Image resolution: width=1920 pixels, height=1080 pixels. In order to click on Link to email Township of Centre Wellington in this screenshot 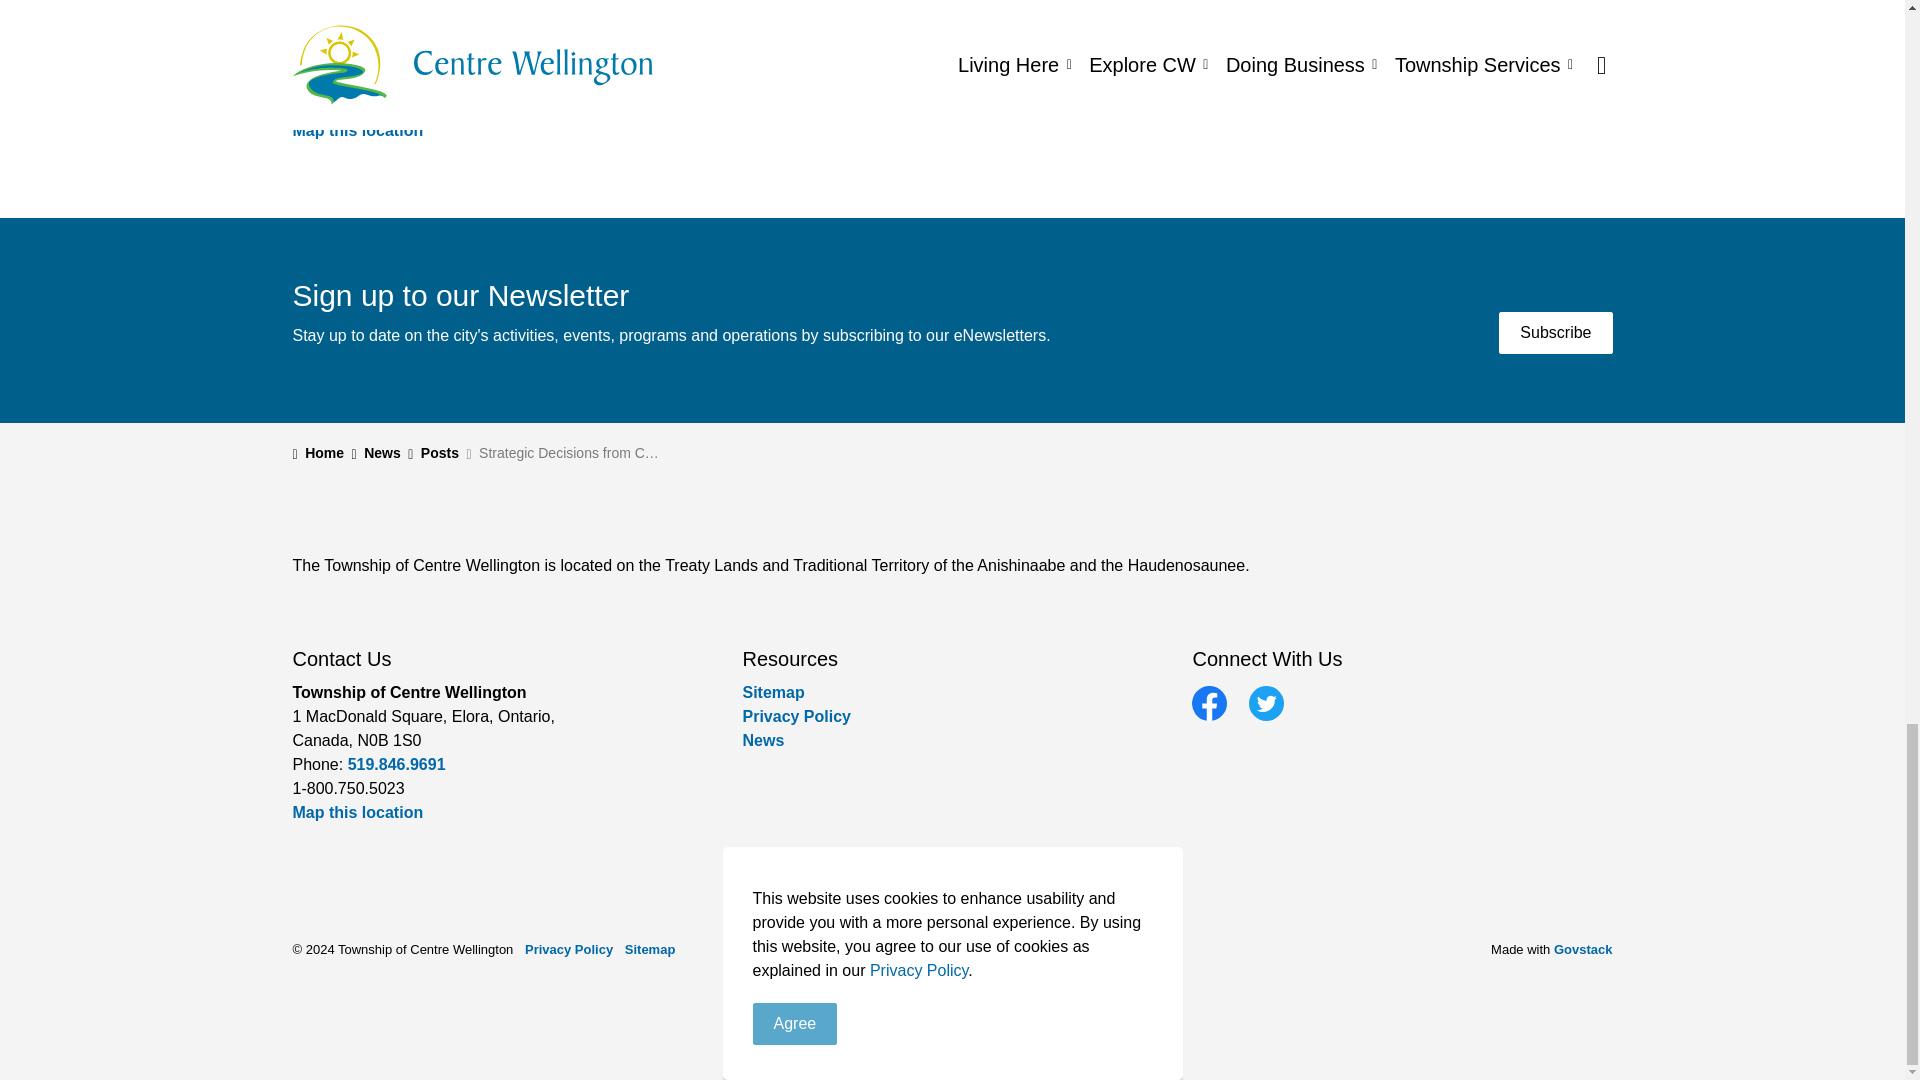, I will do `click(326, 106)`.